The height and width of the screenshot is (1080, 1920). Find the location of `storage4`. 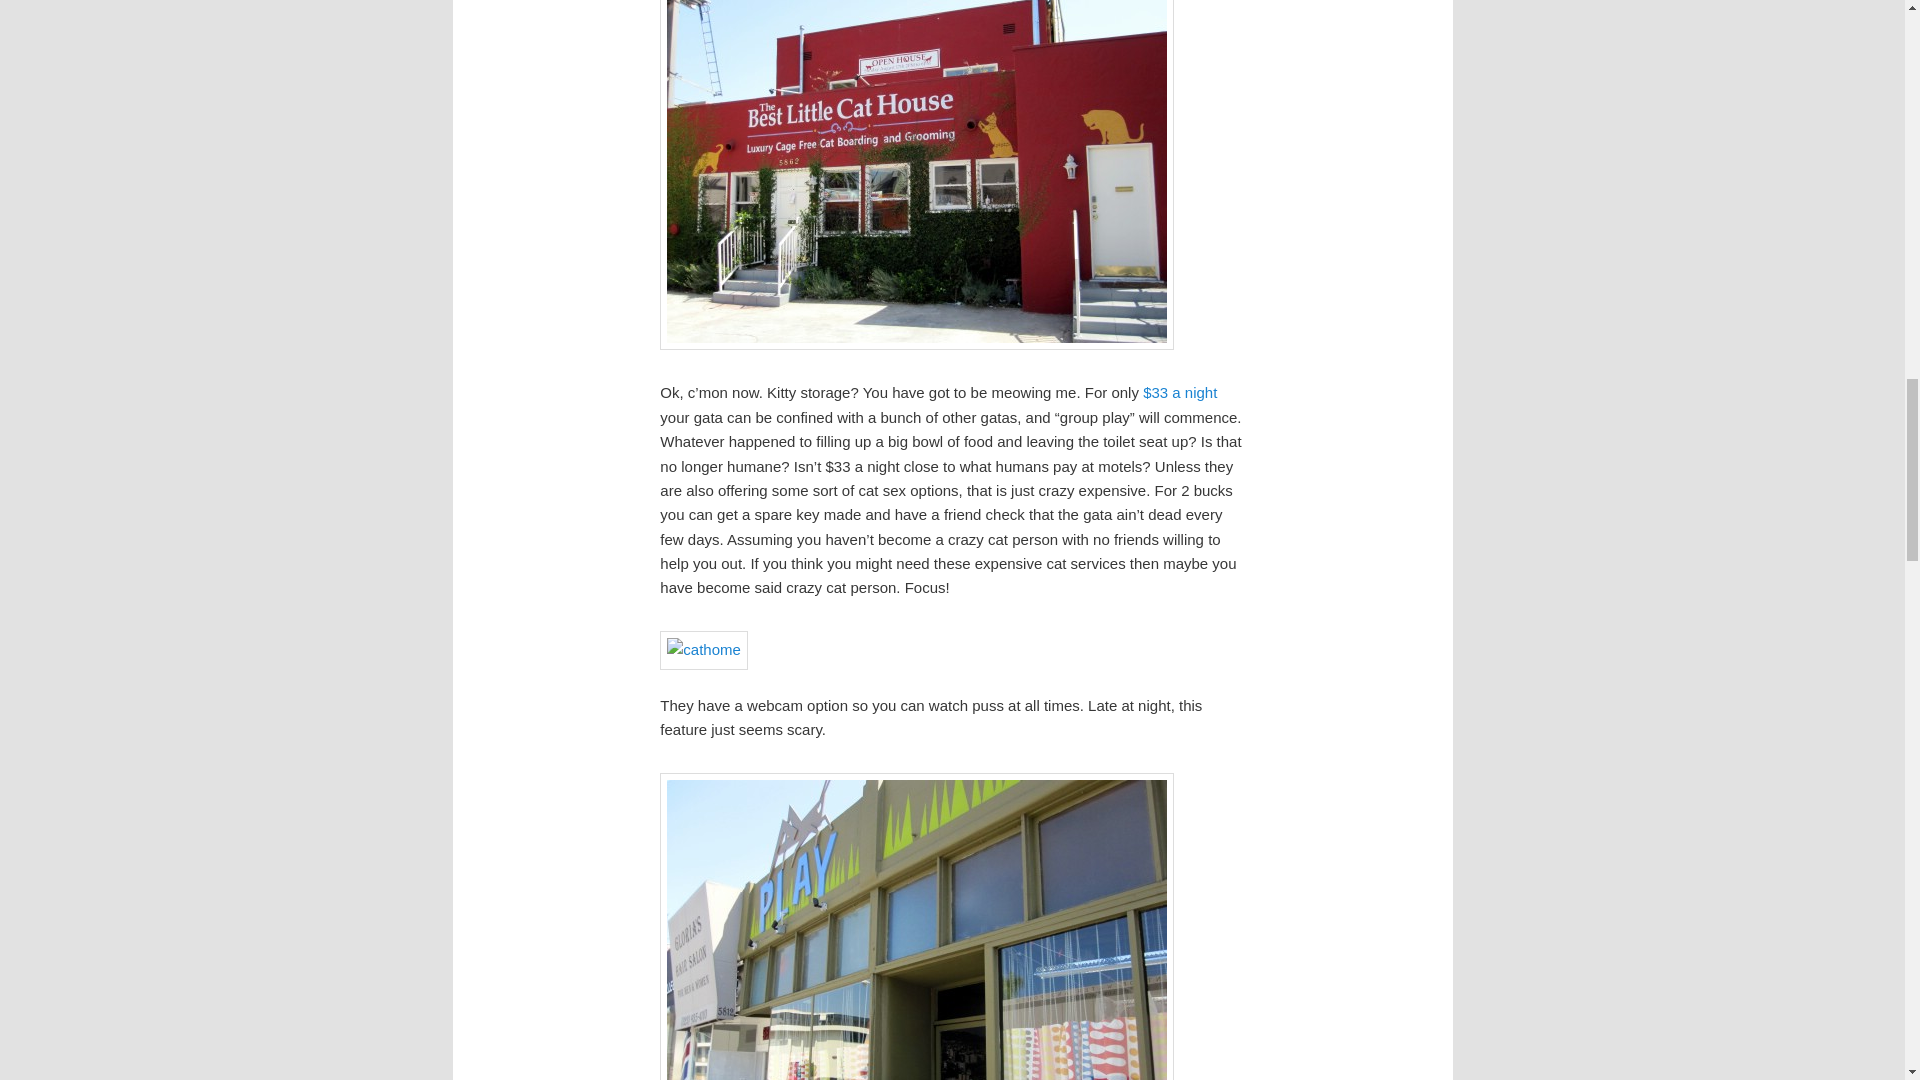

storage4 is located at coordinates (916, 926).